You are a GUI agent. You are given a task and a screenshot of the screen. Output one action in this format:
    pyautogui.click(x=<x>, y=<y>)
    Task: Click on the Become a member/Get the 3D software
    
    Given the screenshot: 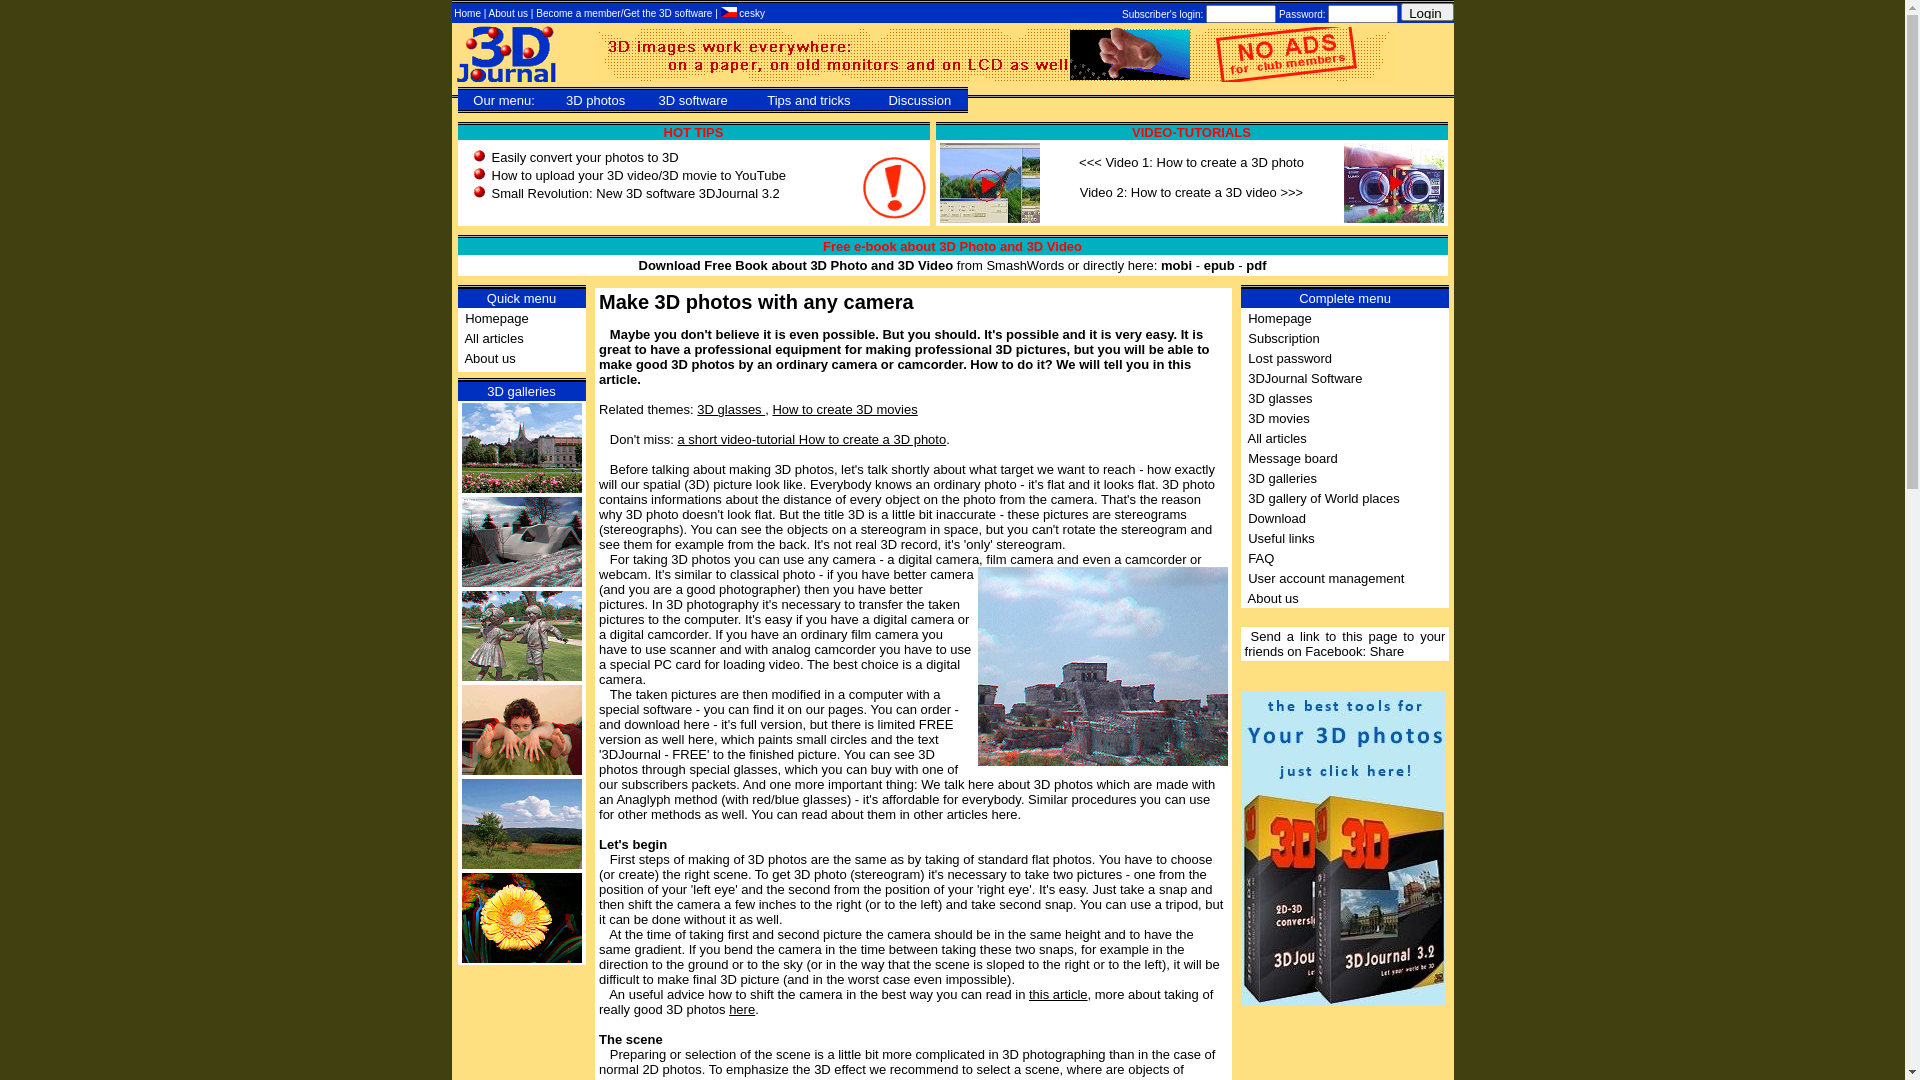 What is the action you would take?
    pyautogui.click(x=626, y=14)
    